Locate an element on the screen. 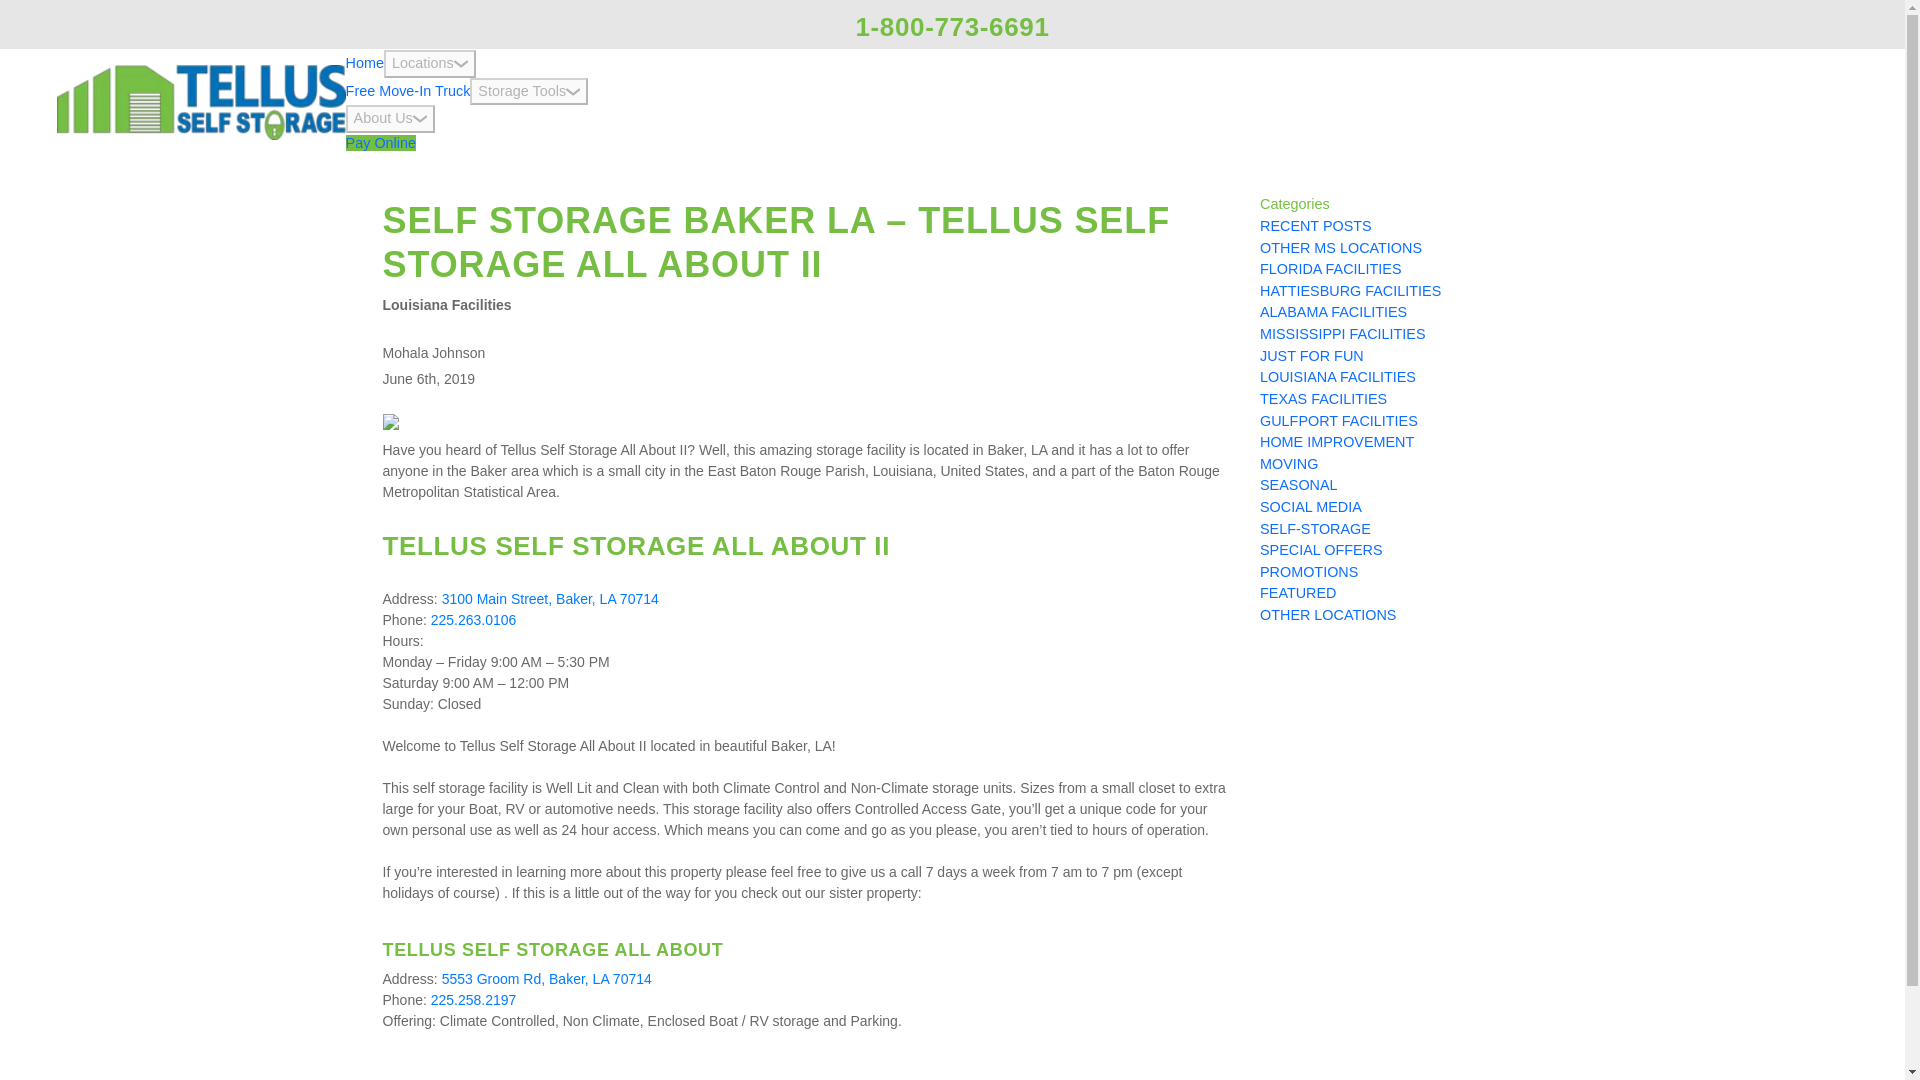 Image resolution: width=1920 pixels, height=1080 pixels. LOUISIANA FACILITIES is located at coordinates (1338, 376).